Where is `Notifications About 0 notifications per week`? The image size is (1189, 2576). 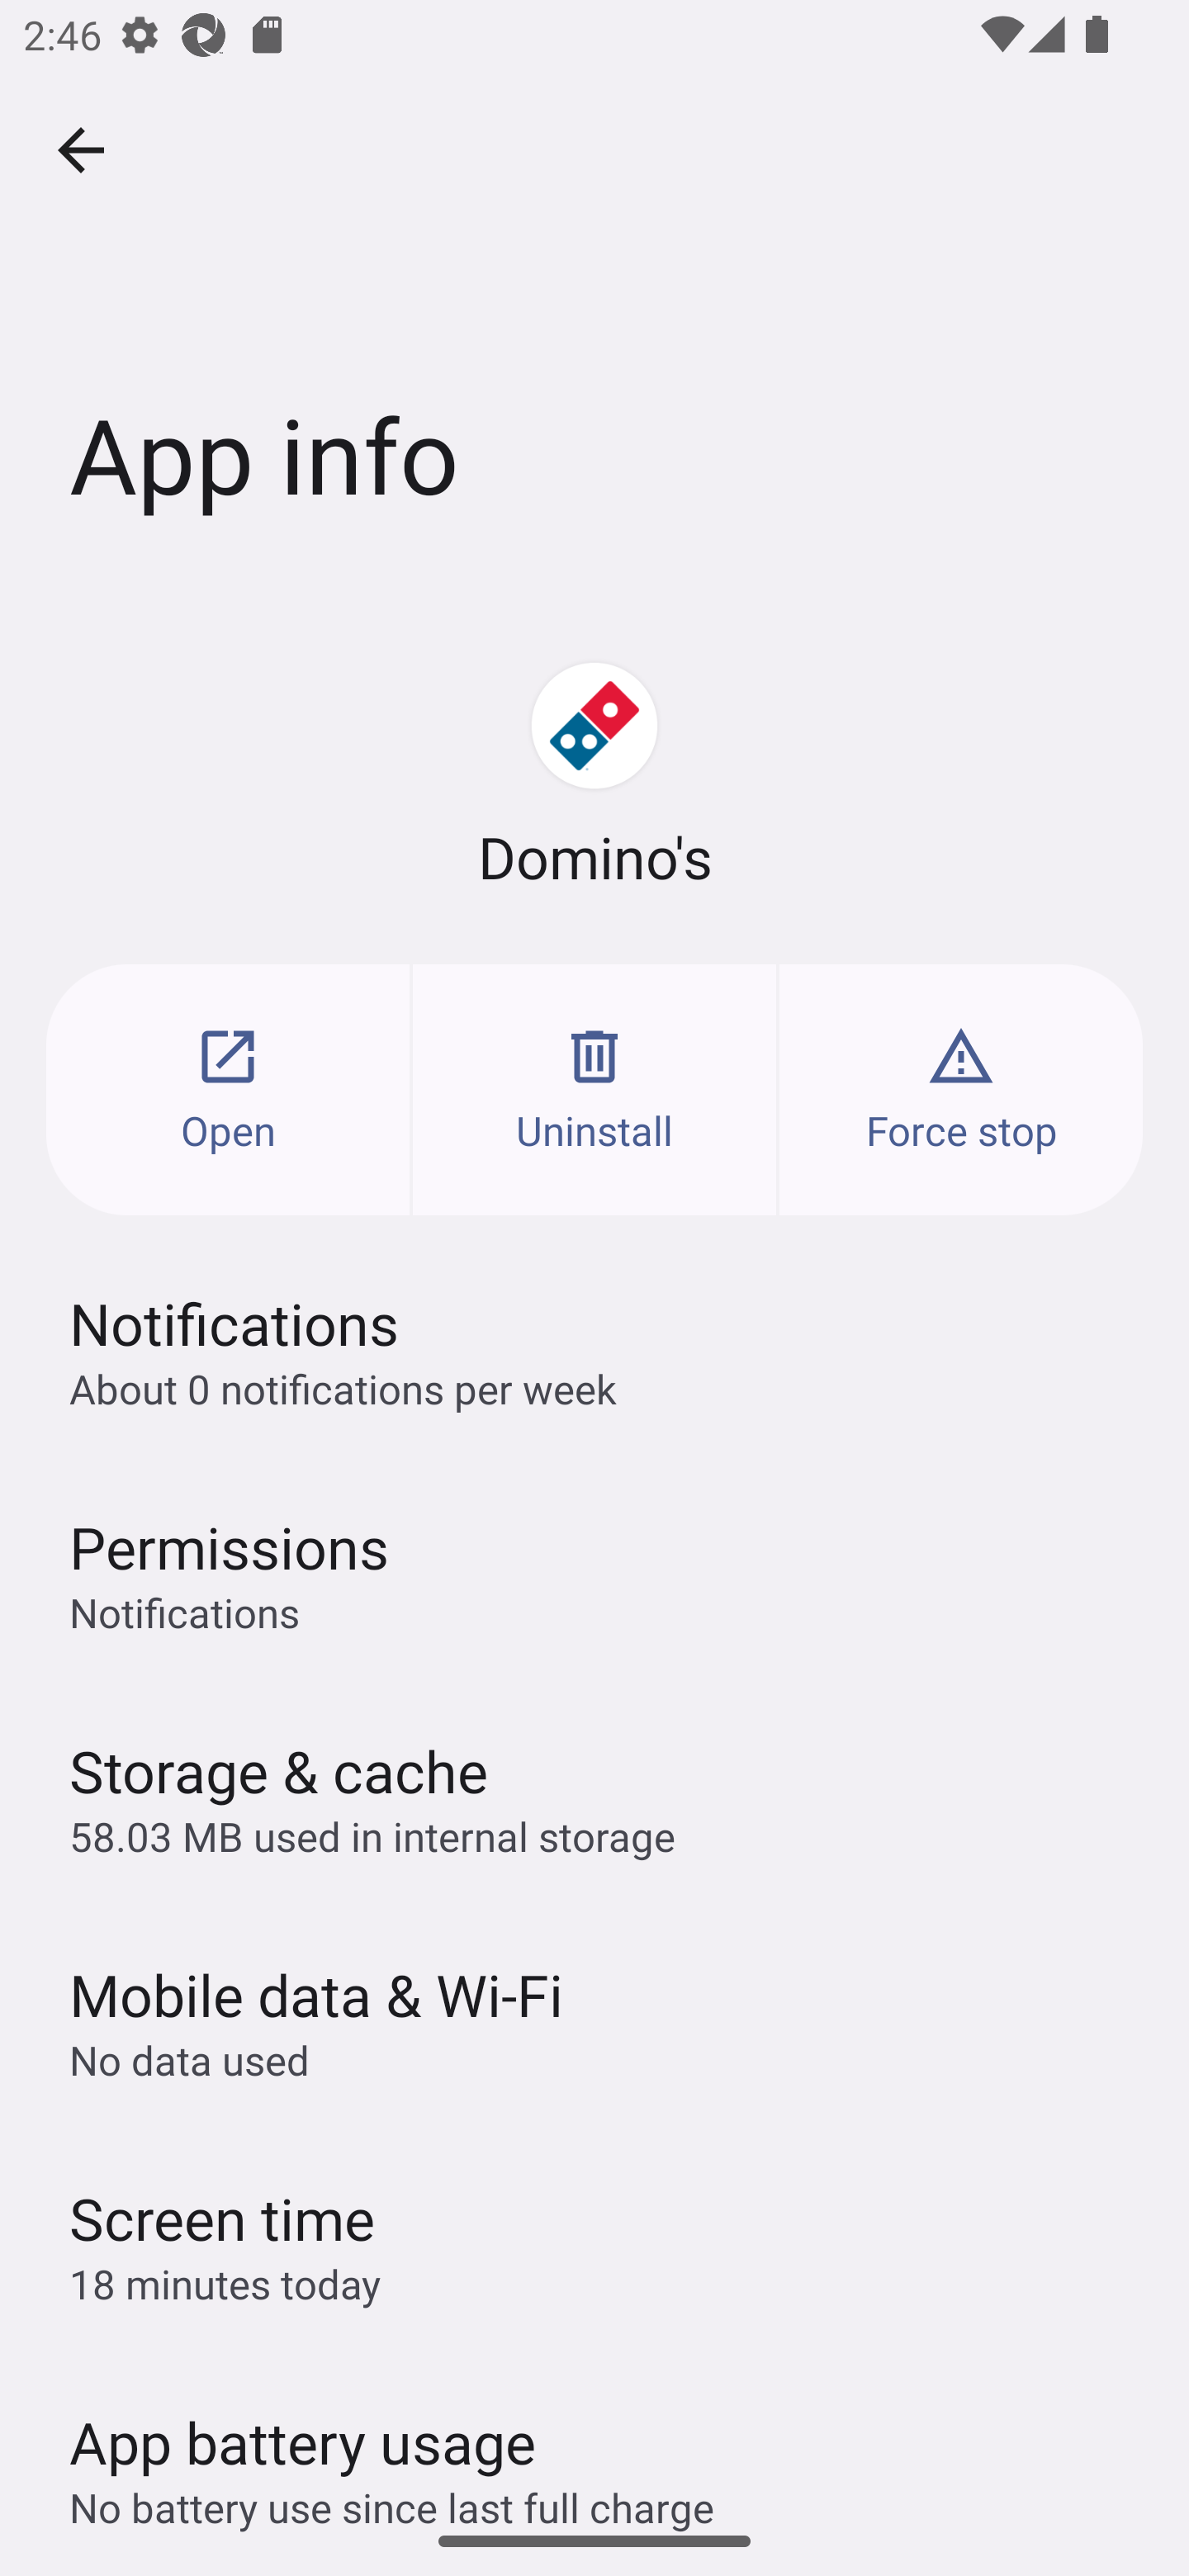 Notifications About 0 notifications per week is located at coordinates (594, 1351).